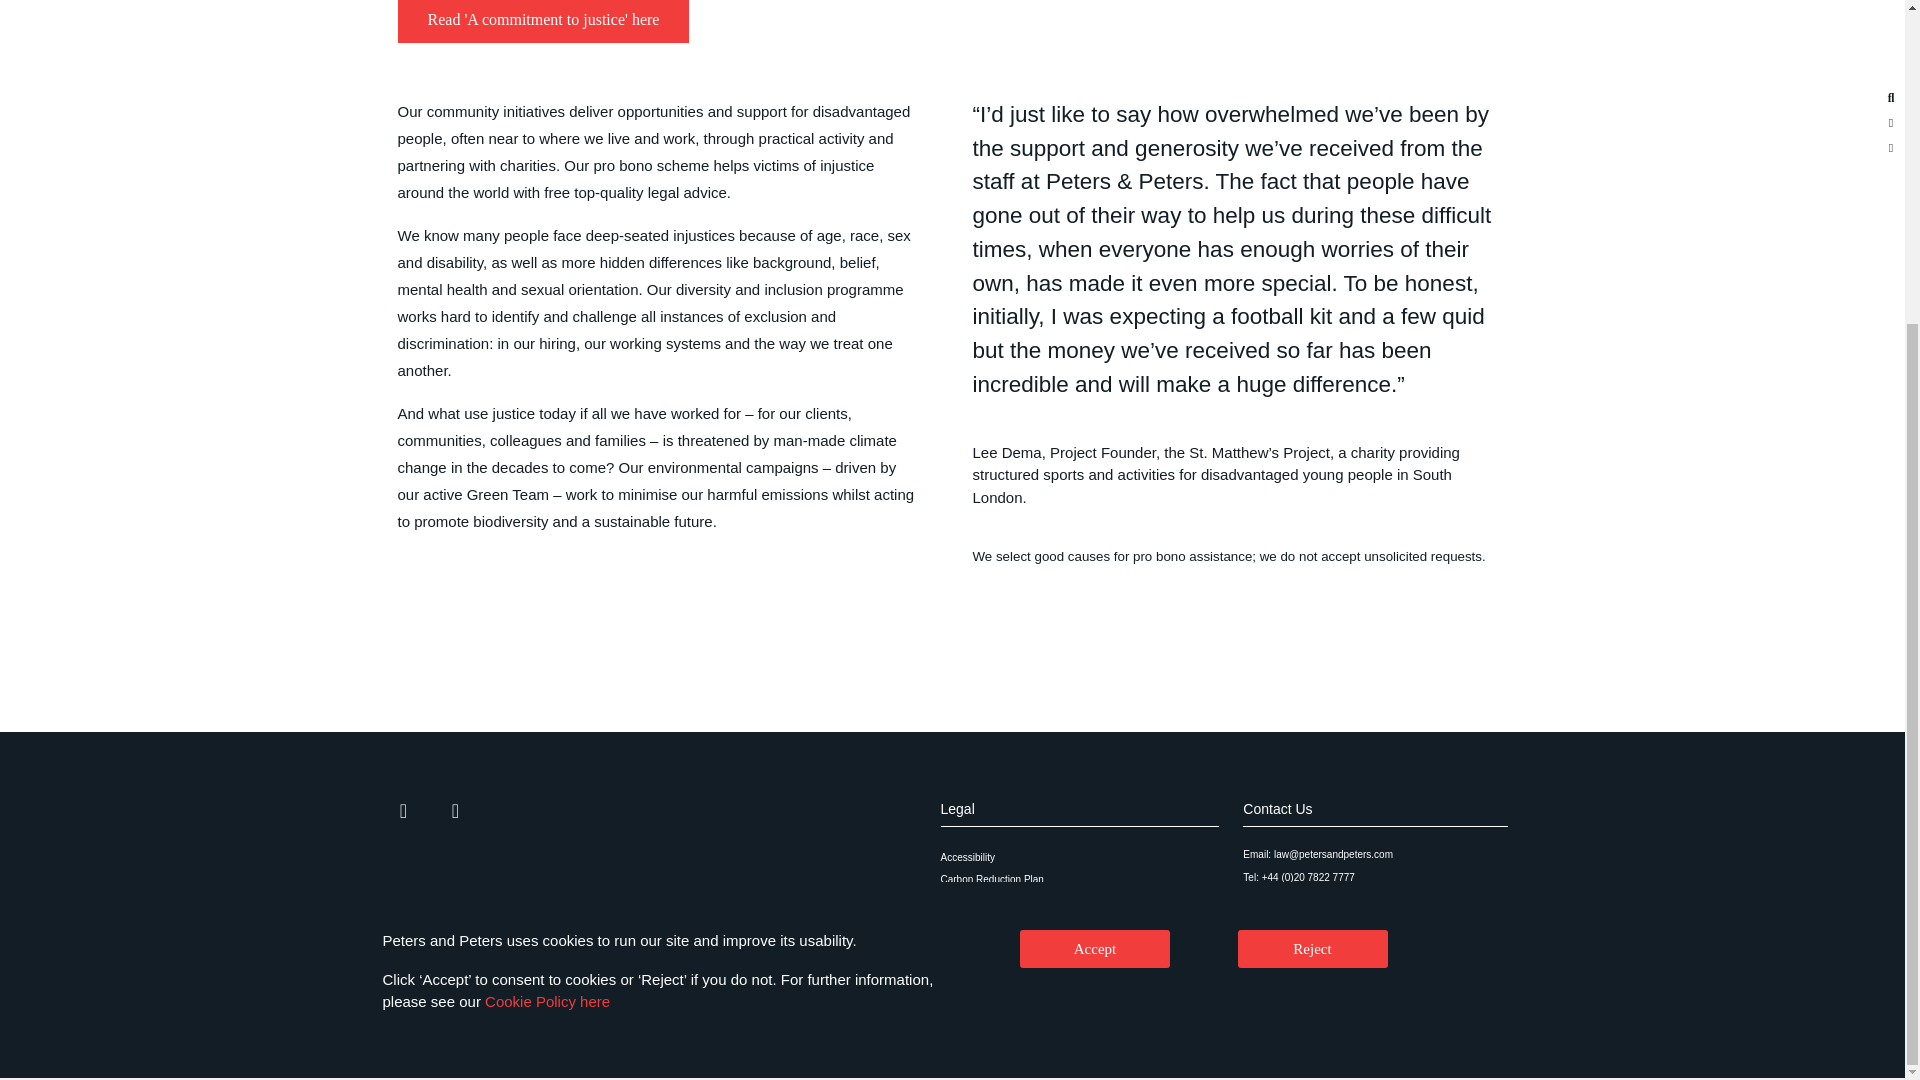 The width and height of the screenshot is (1920, 1080). What do you see at coordinates (543, 22) in the screenshot?
I see `Read 'A commitment to justice' here` at bounding box center [543, 22].